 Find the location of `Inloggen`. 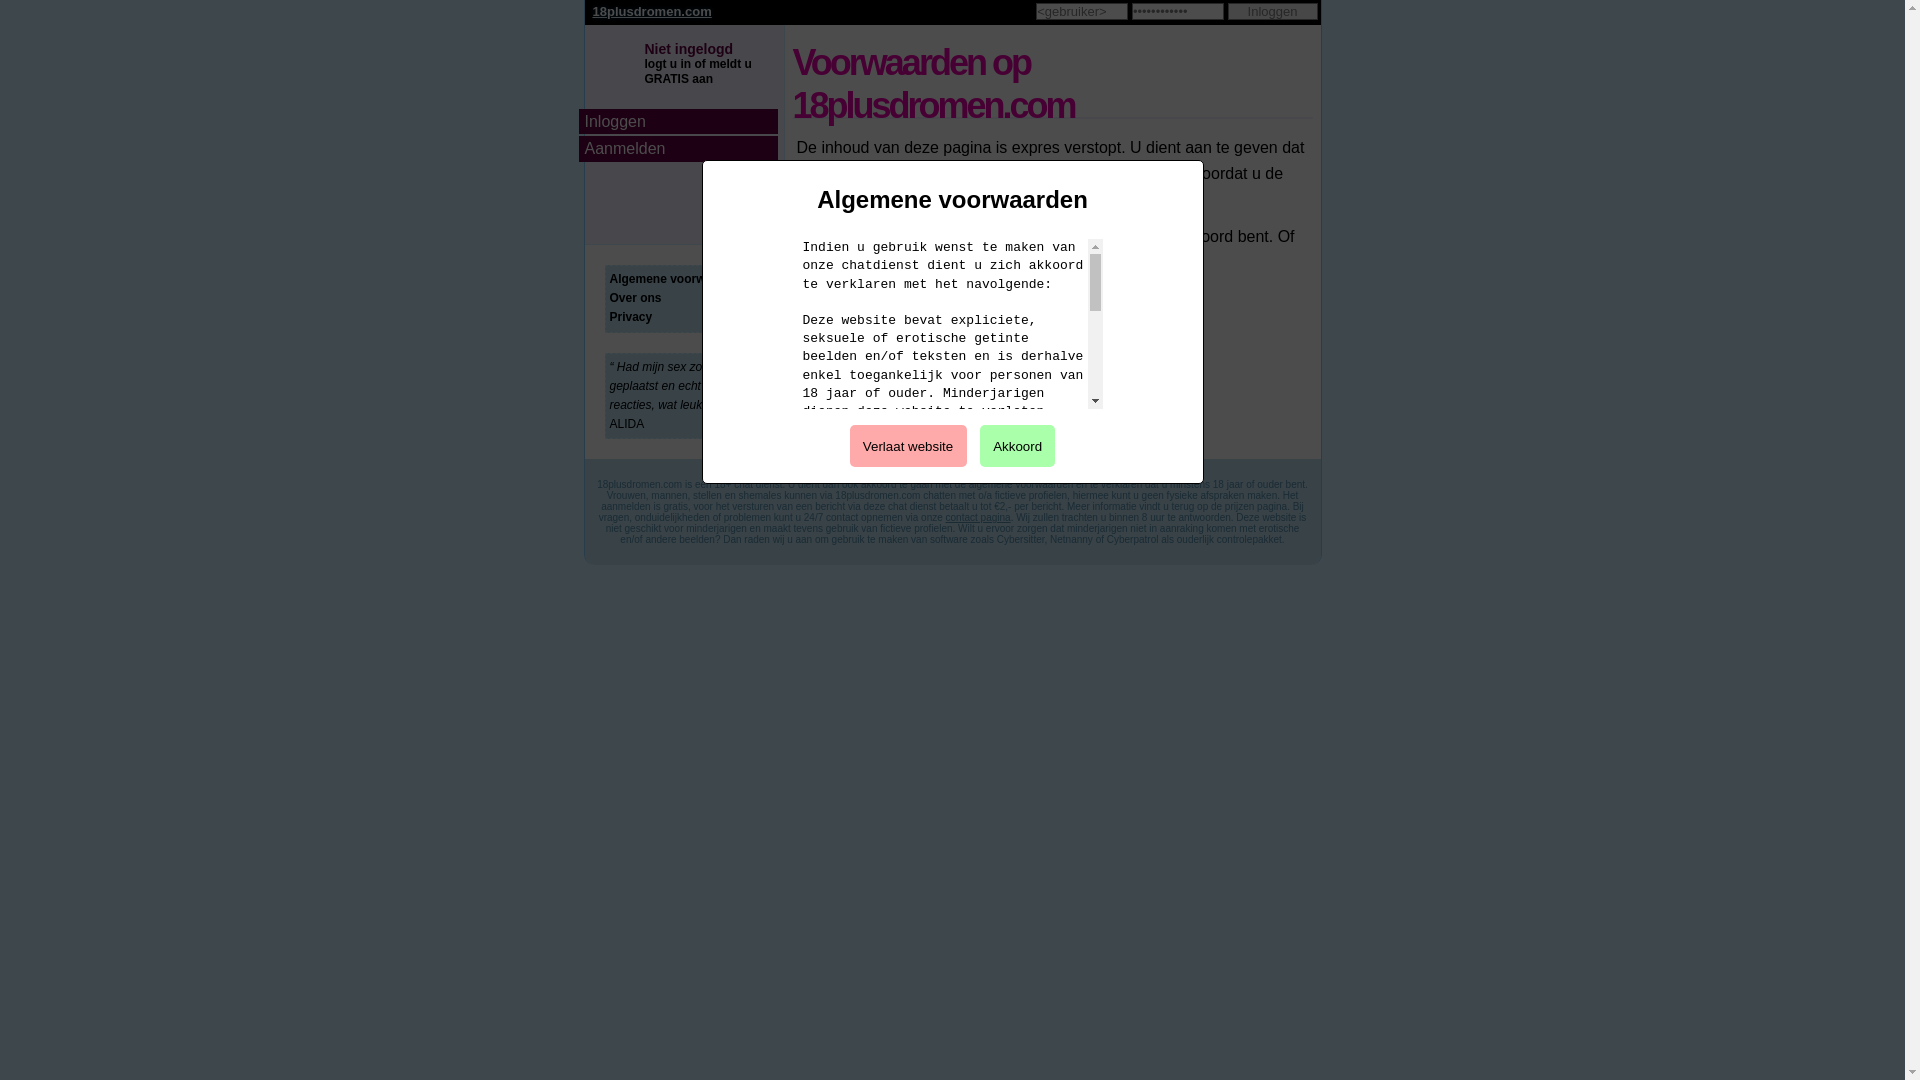

Inloggen is located at coordinates (1273, 12).